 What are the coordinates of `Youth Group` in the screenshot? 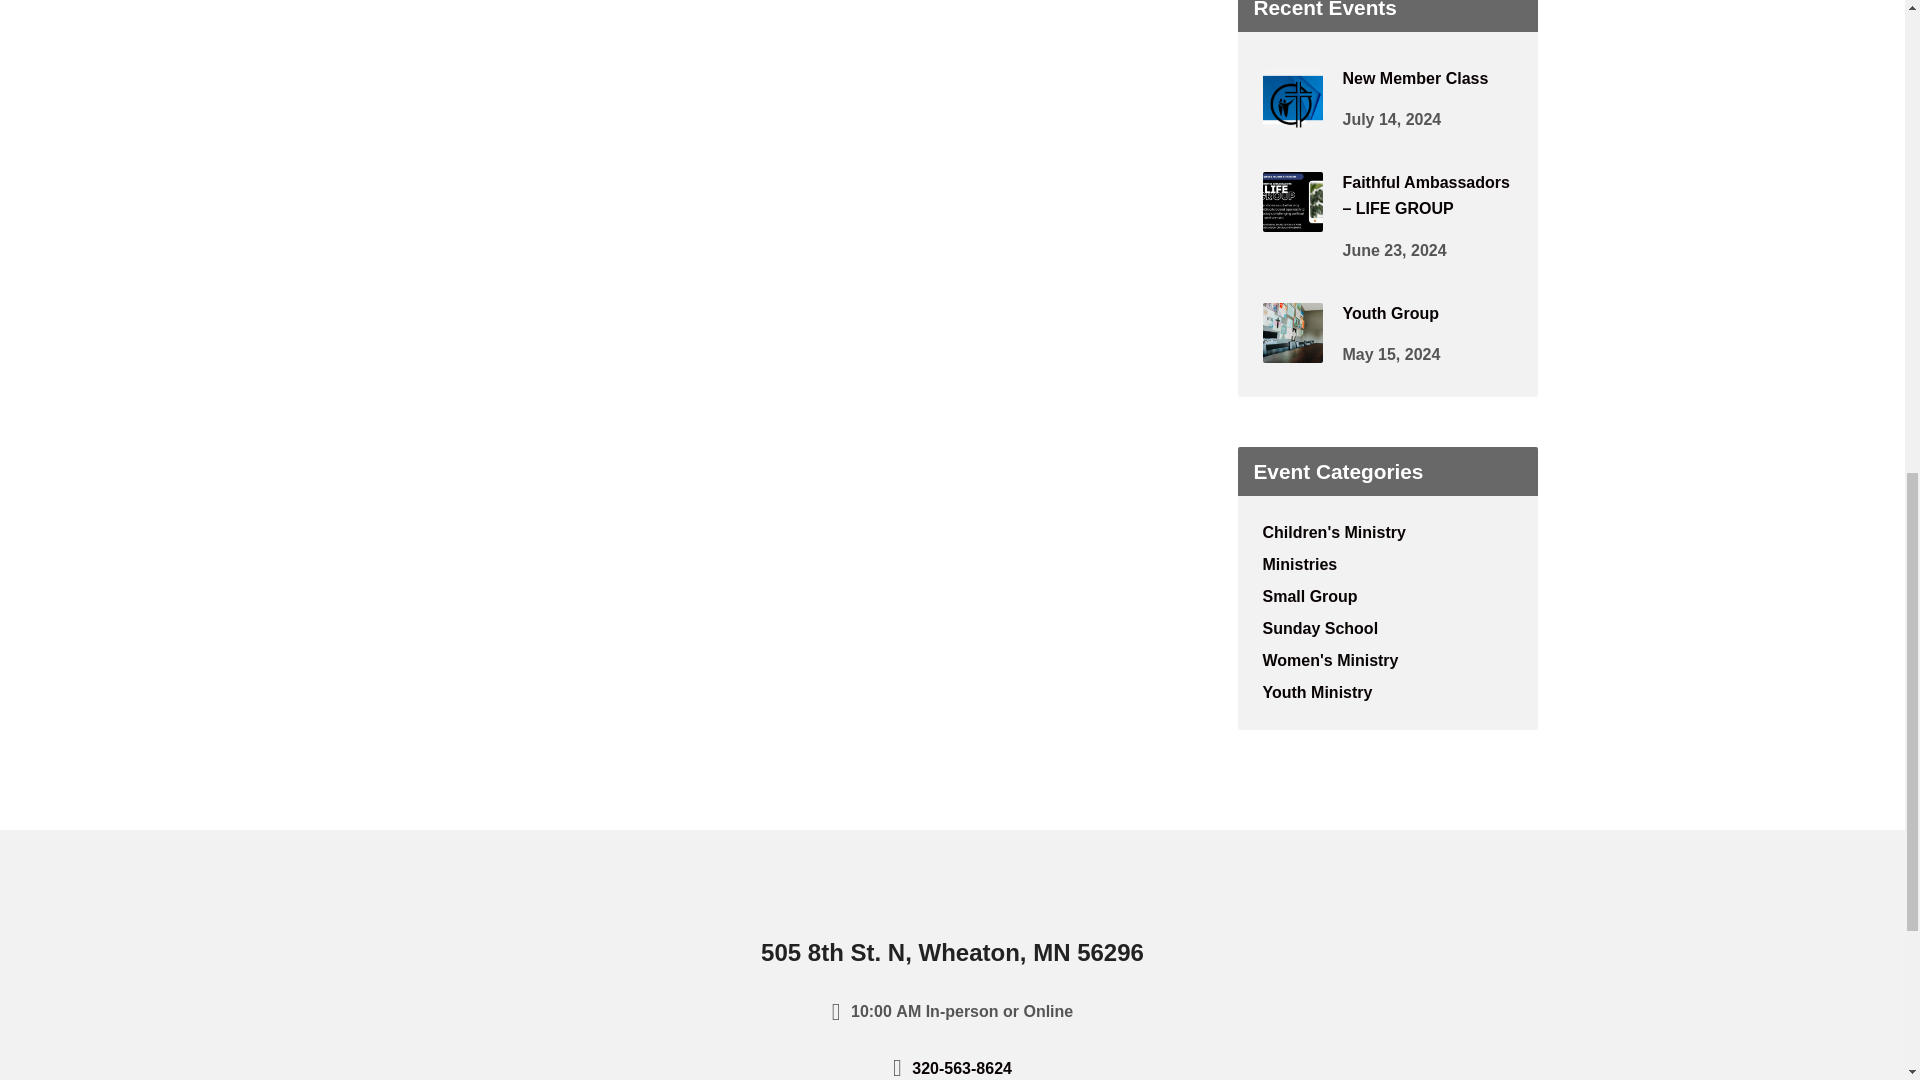 It's located at (1292, 349).